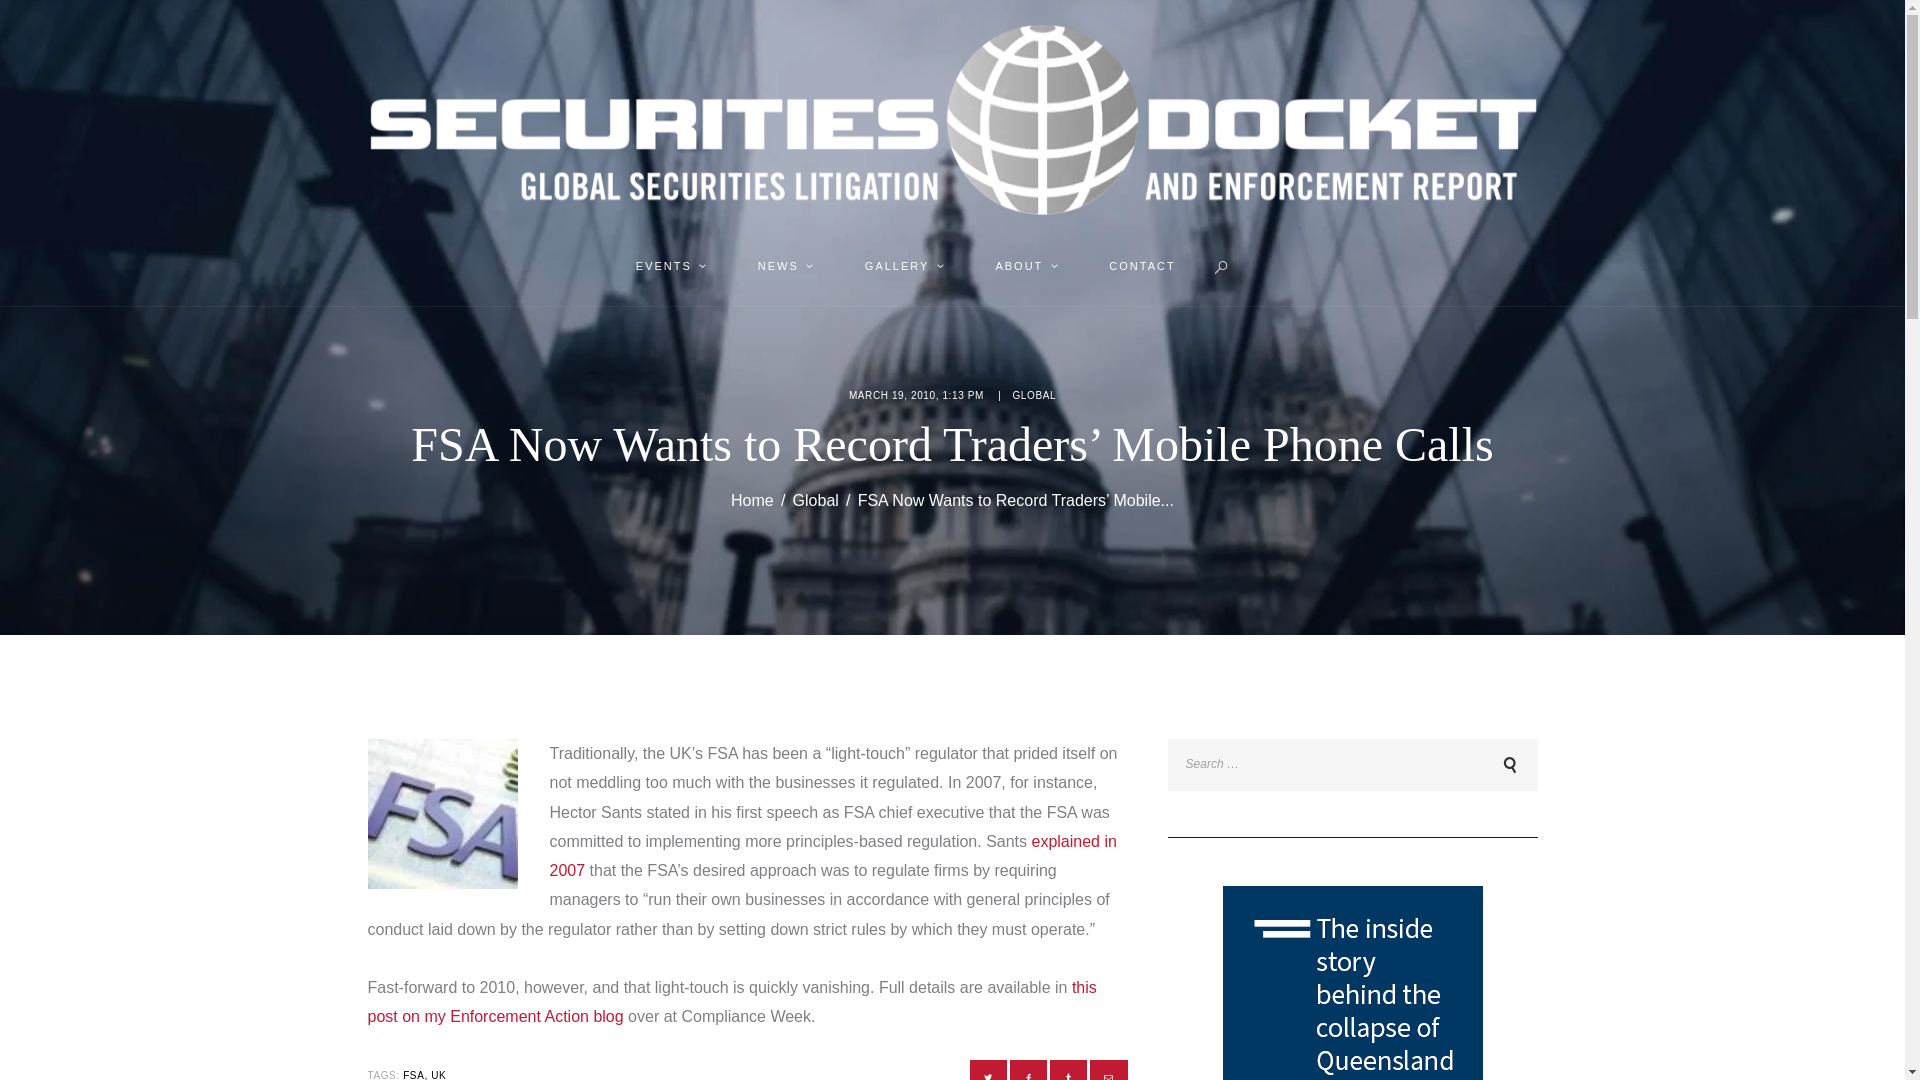 This screenshot has width=1920, height=1080. Describe the element at coordinates (1034, 394) in the screenshot. I see `GLOBAL` at that location.